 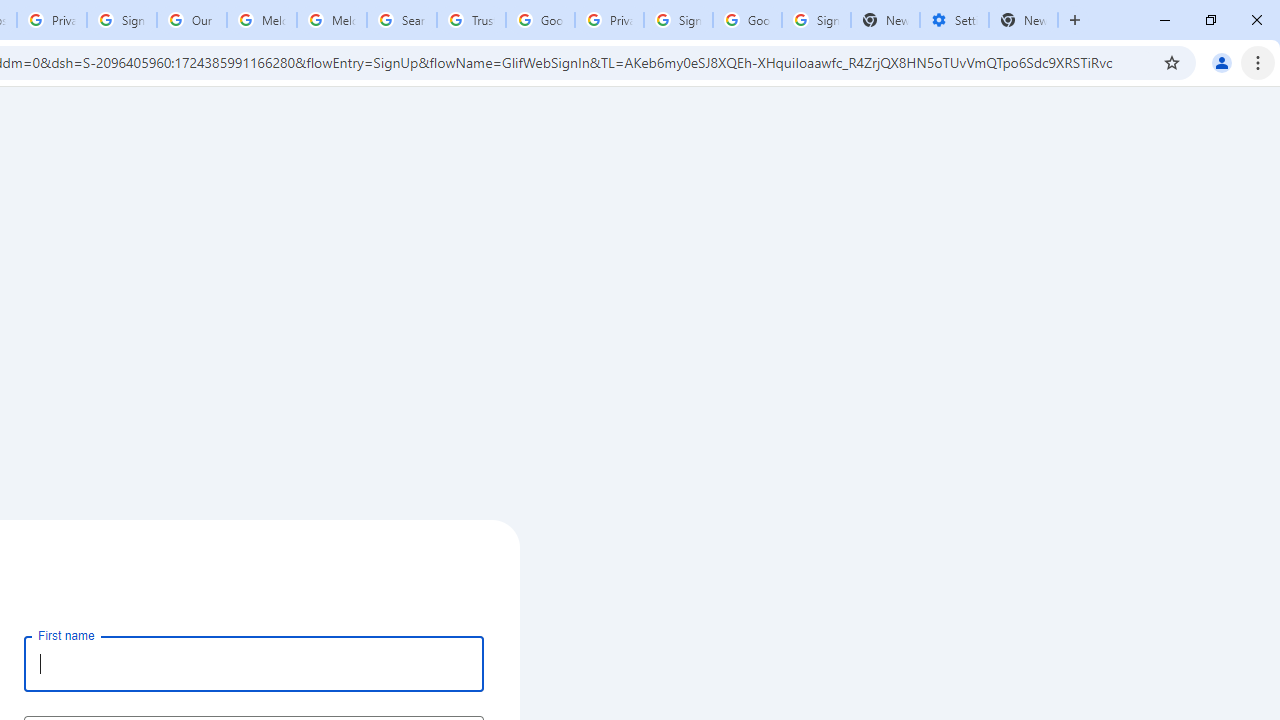 What do you see at coordinates (540, 20) in the screenshot?
I see `Google Ads - Sign in` at bounding box center [540, 20].